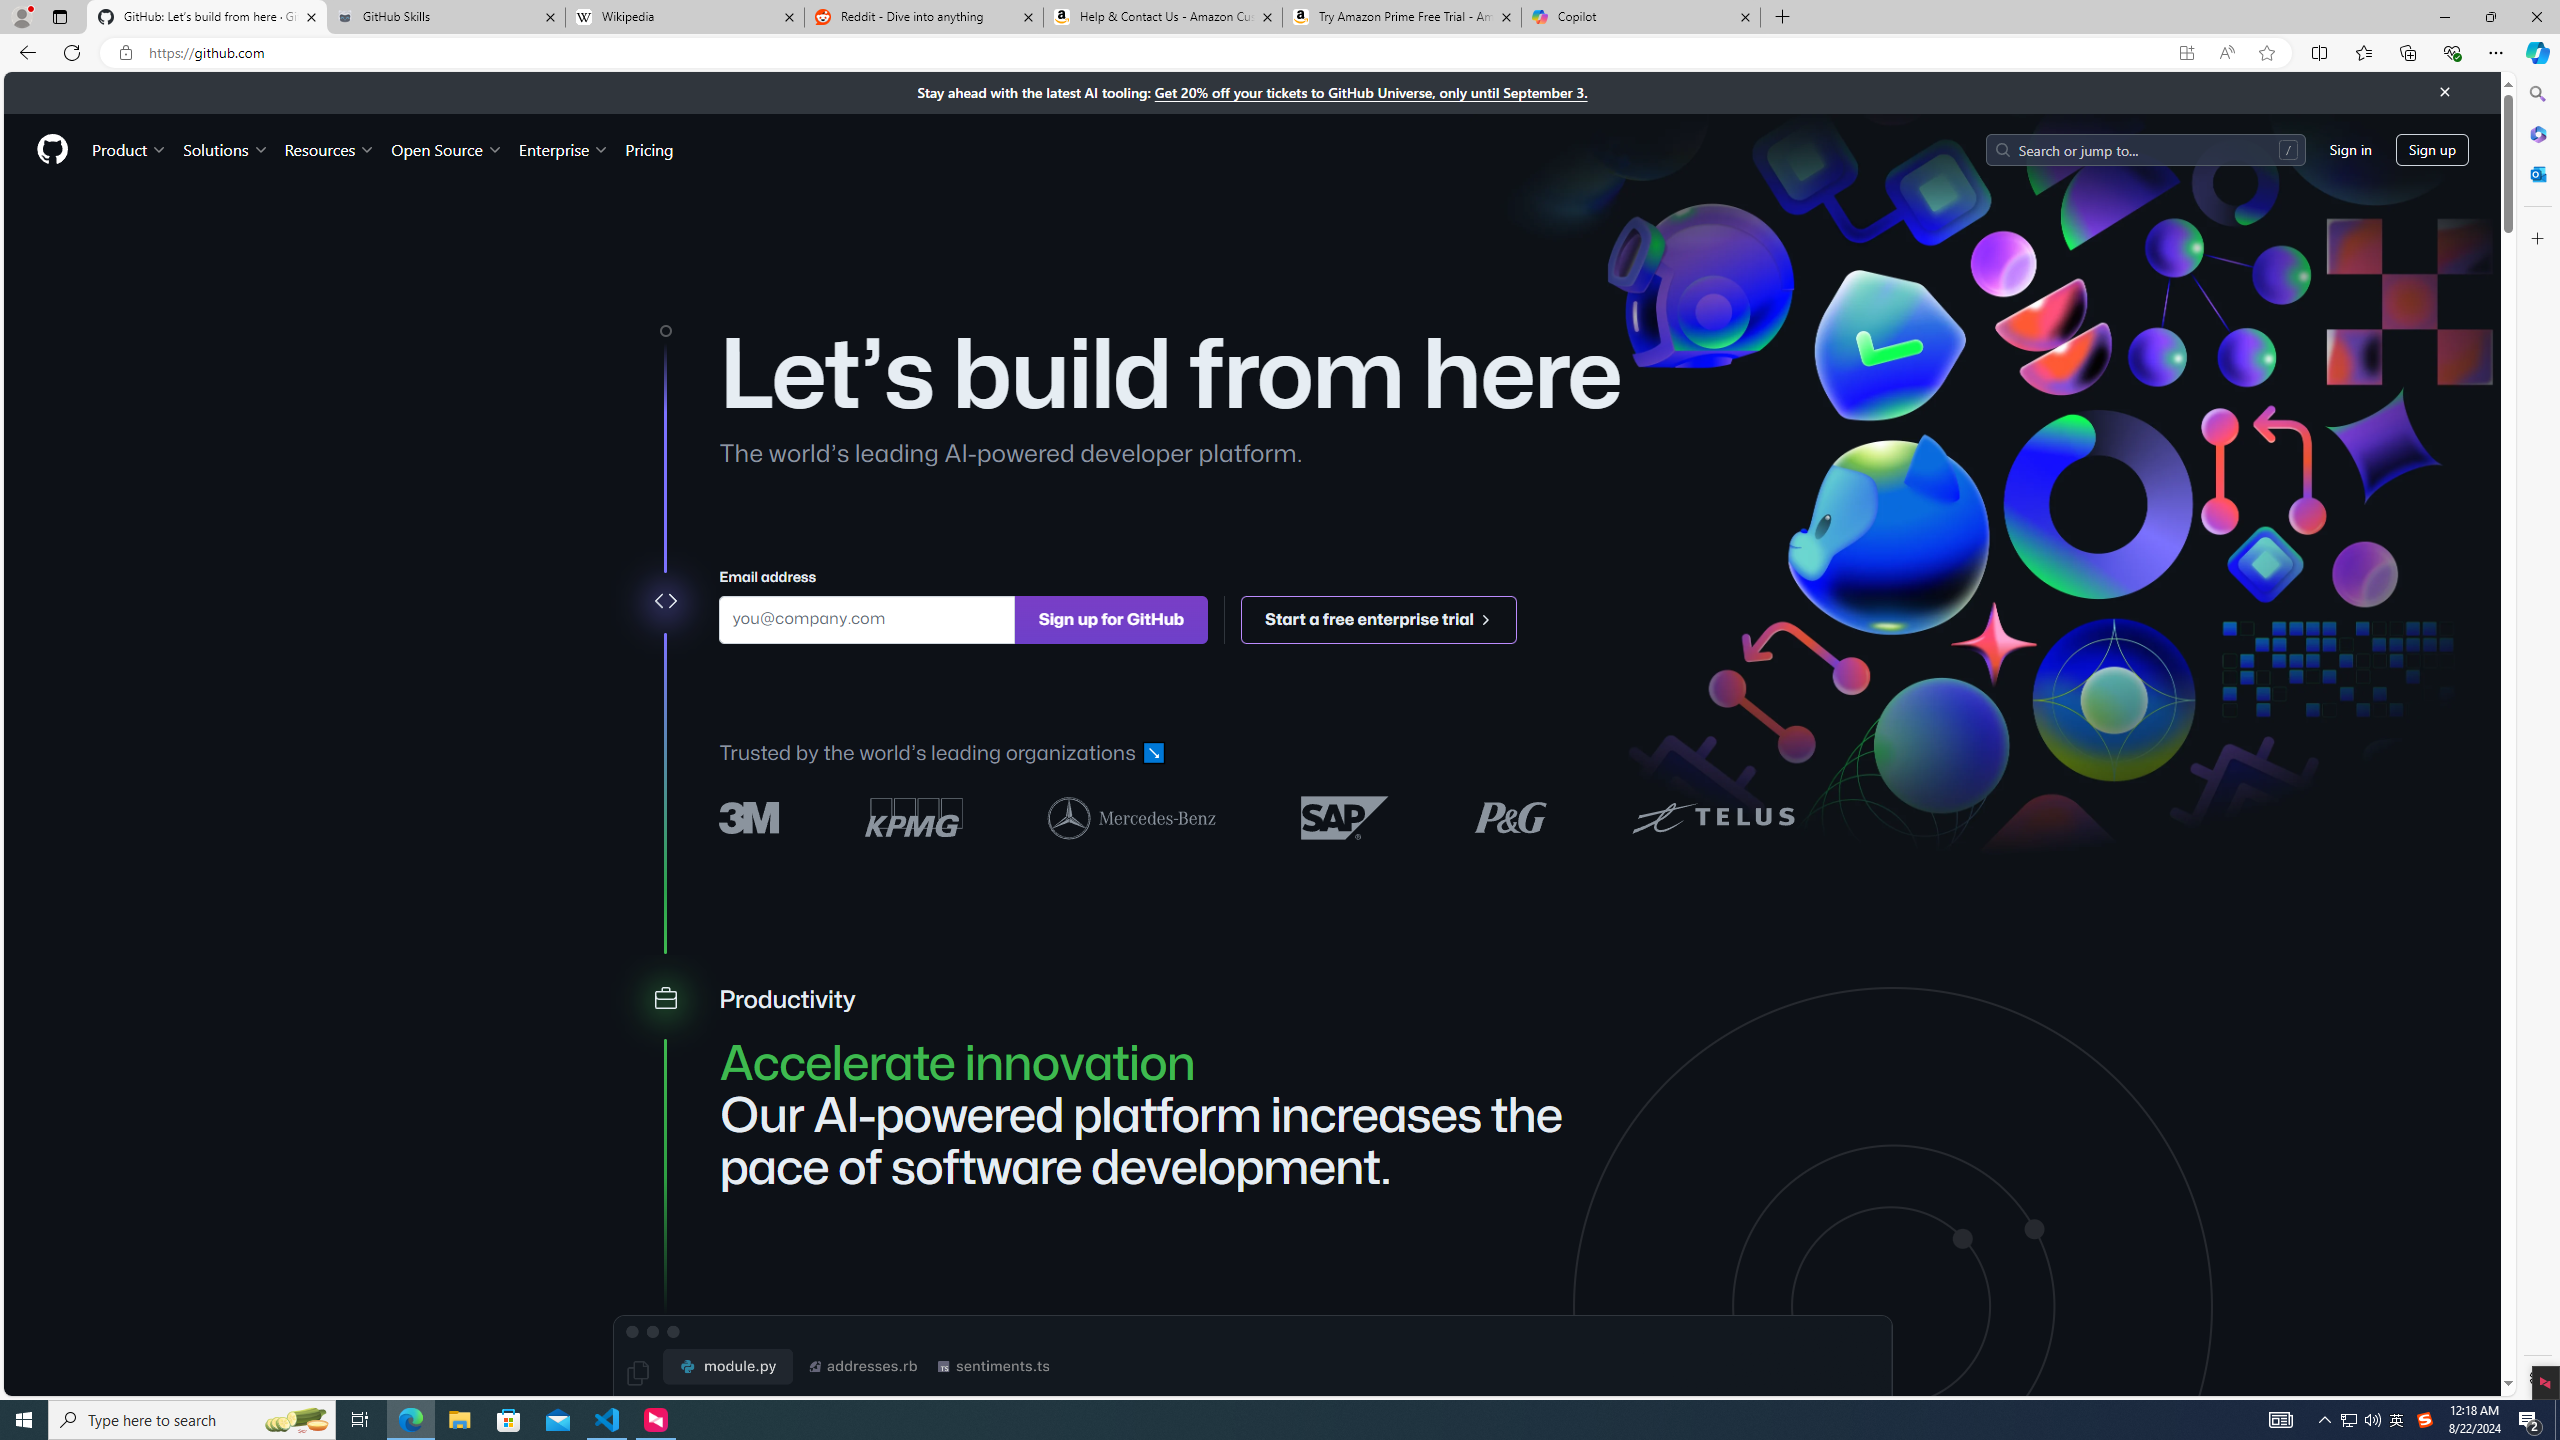 This screenshot has height=1440, width=2560. What do you see at coordinates (52, 150) in the screenshot?
I see `Homepage` at bounding box center [52, 150].